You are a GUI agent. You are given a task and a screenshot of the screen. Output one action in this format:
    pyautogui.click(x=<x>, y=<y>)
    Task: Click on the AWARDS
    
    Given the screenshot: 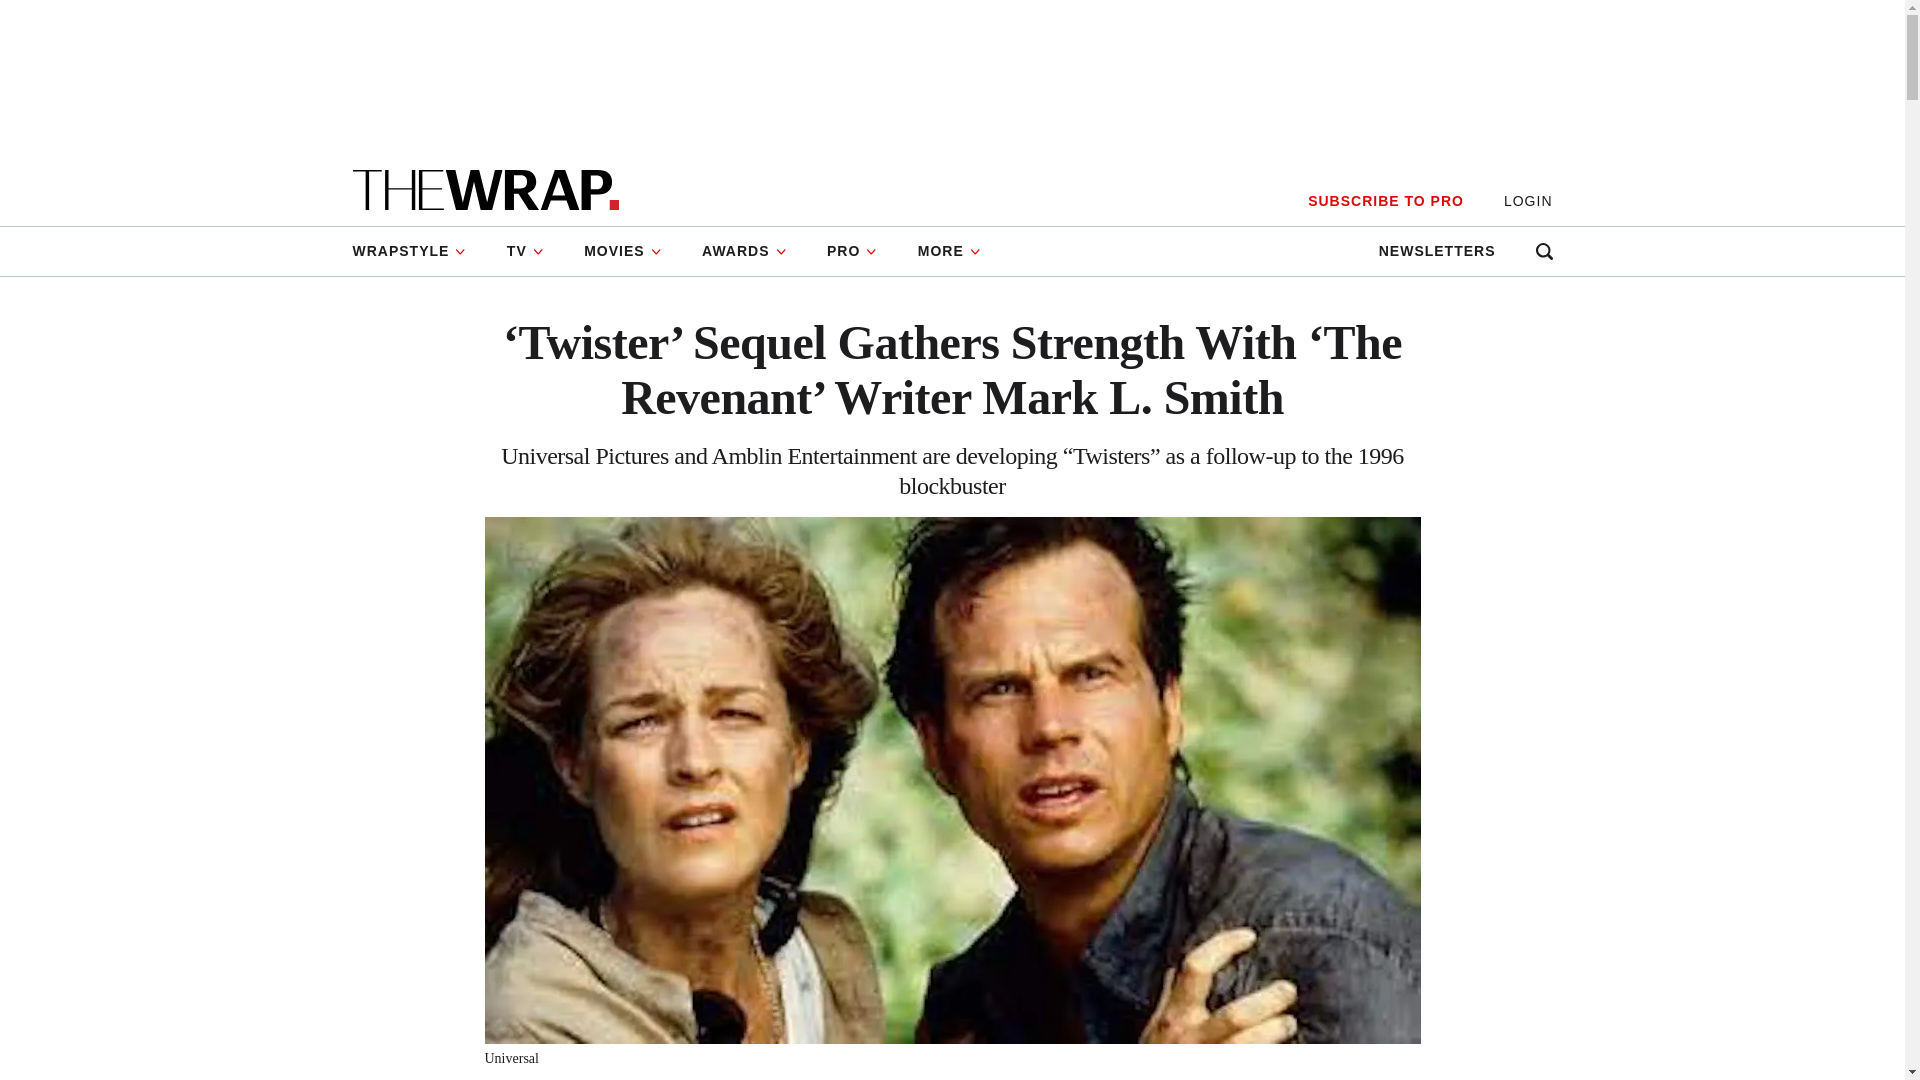 What is the action you would take?
    pyautogui.click(x=744, y=251)
    